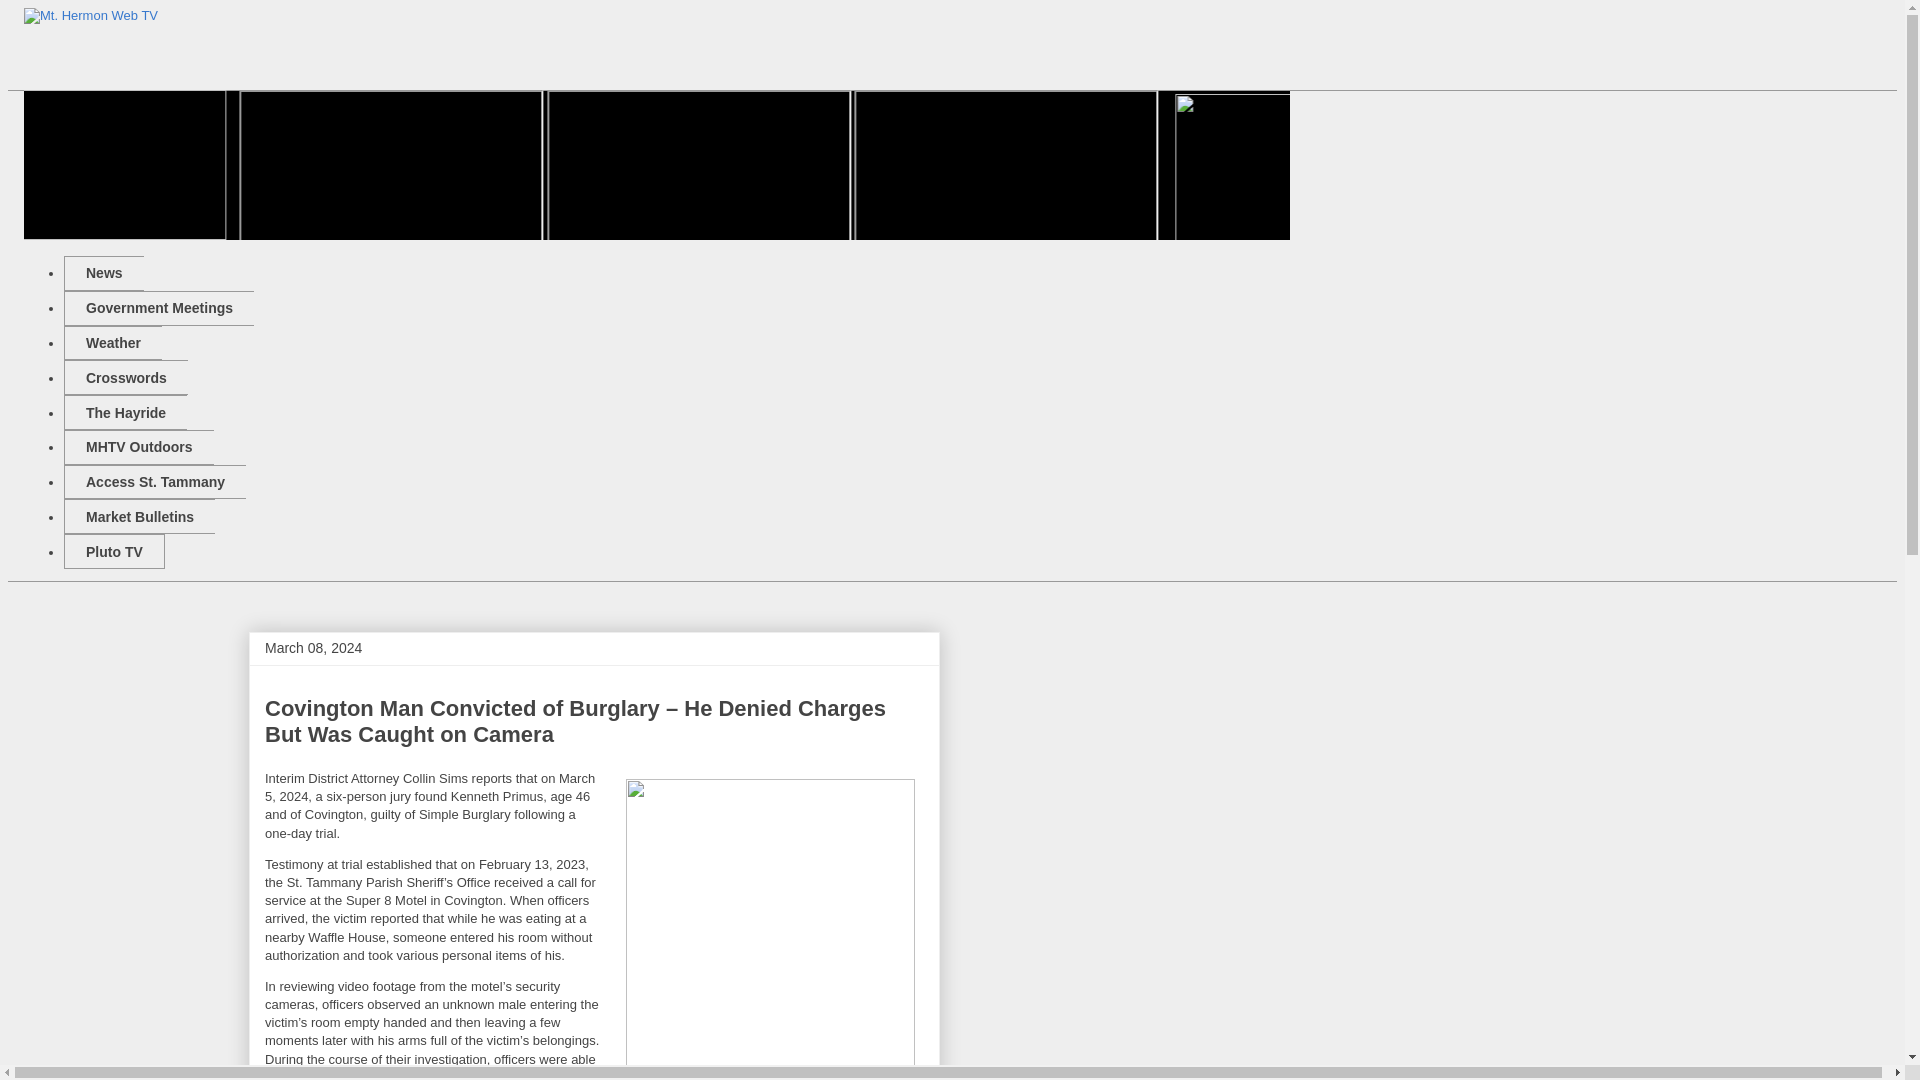  What do you see at coordinates (104, 272) in the screenshot?
I see `News` at bounding box center [104, 272].